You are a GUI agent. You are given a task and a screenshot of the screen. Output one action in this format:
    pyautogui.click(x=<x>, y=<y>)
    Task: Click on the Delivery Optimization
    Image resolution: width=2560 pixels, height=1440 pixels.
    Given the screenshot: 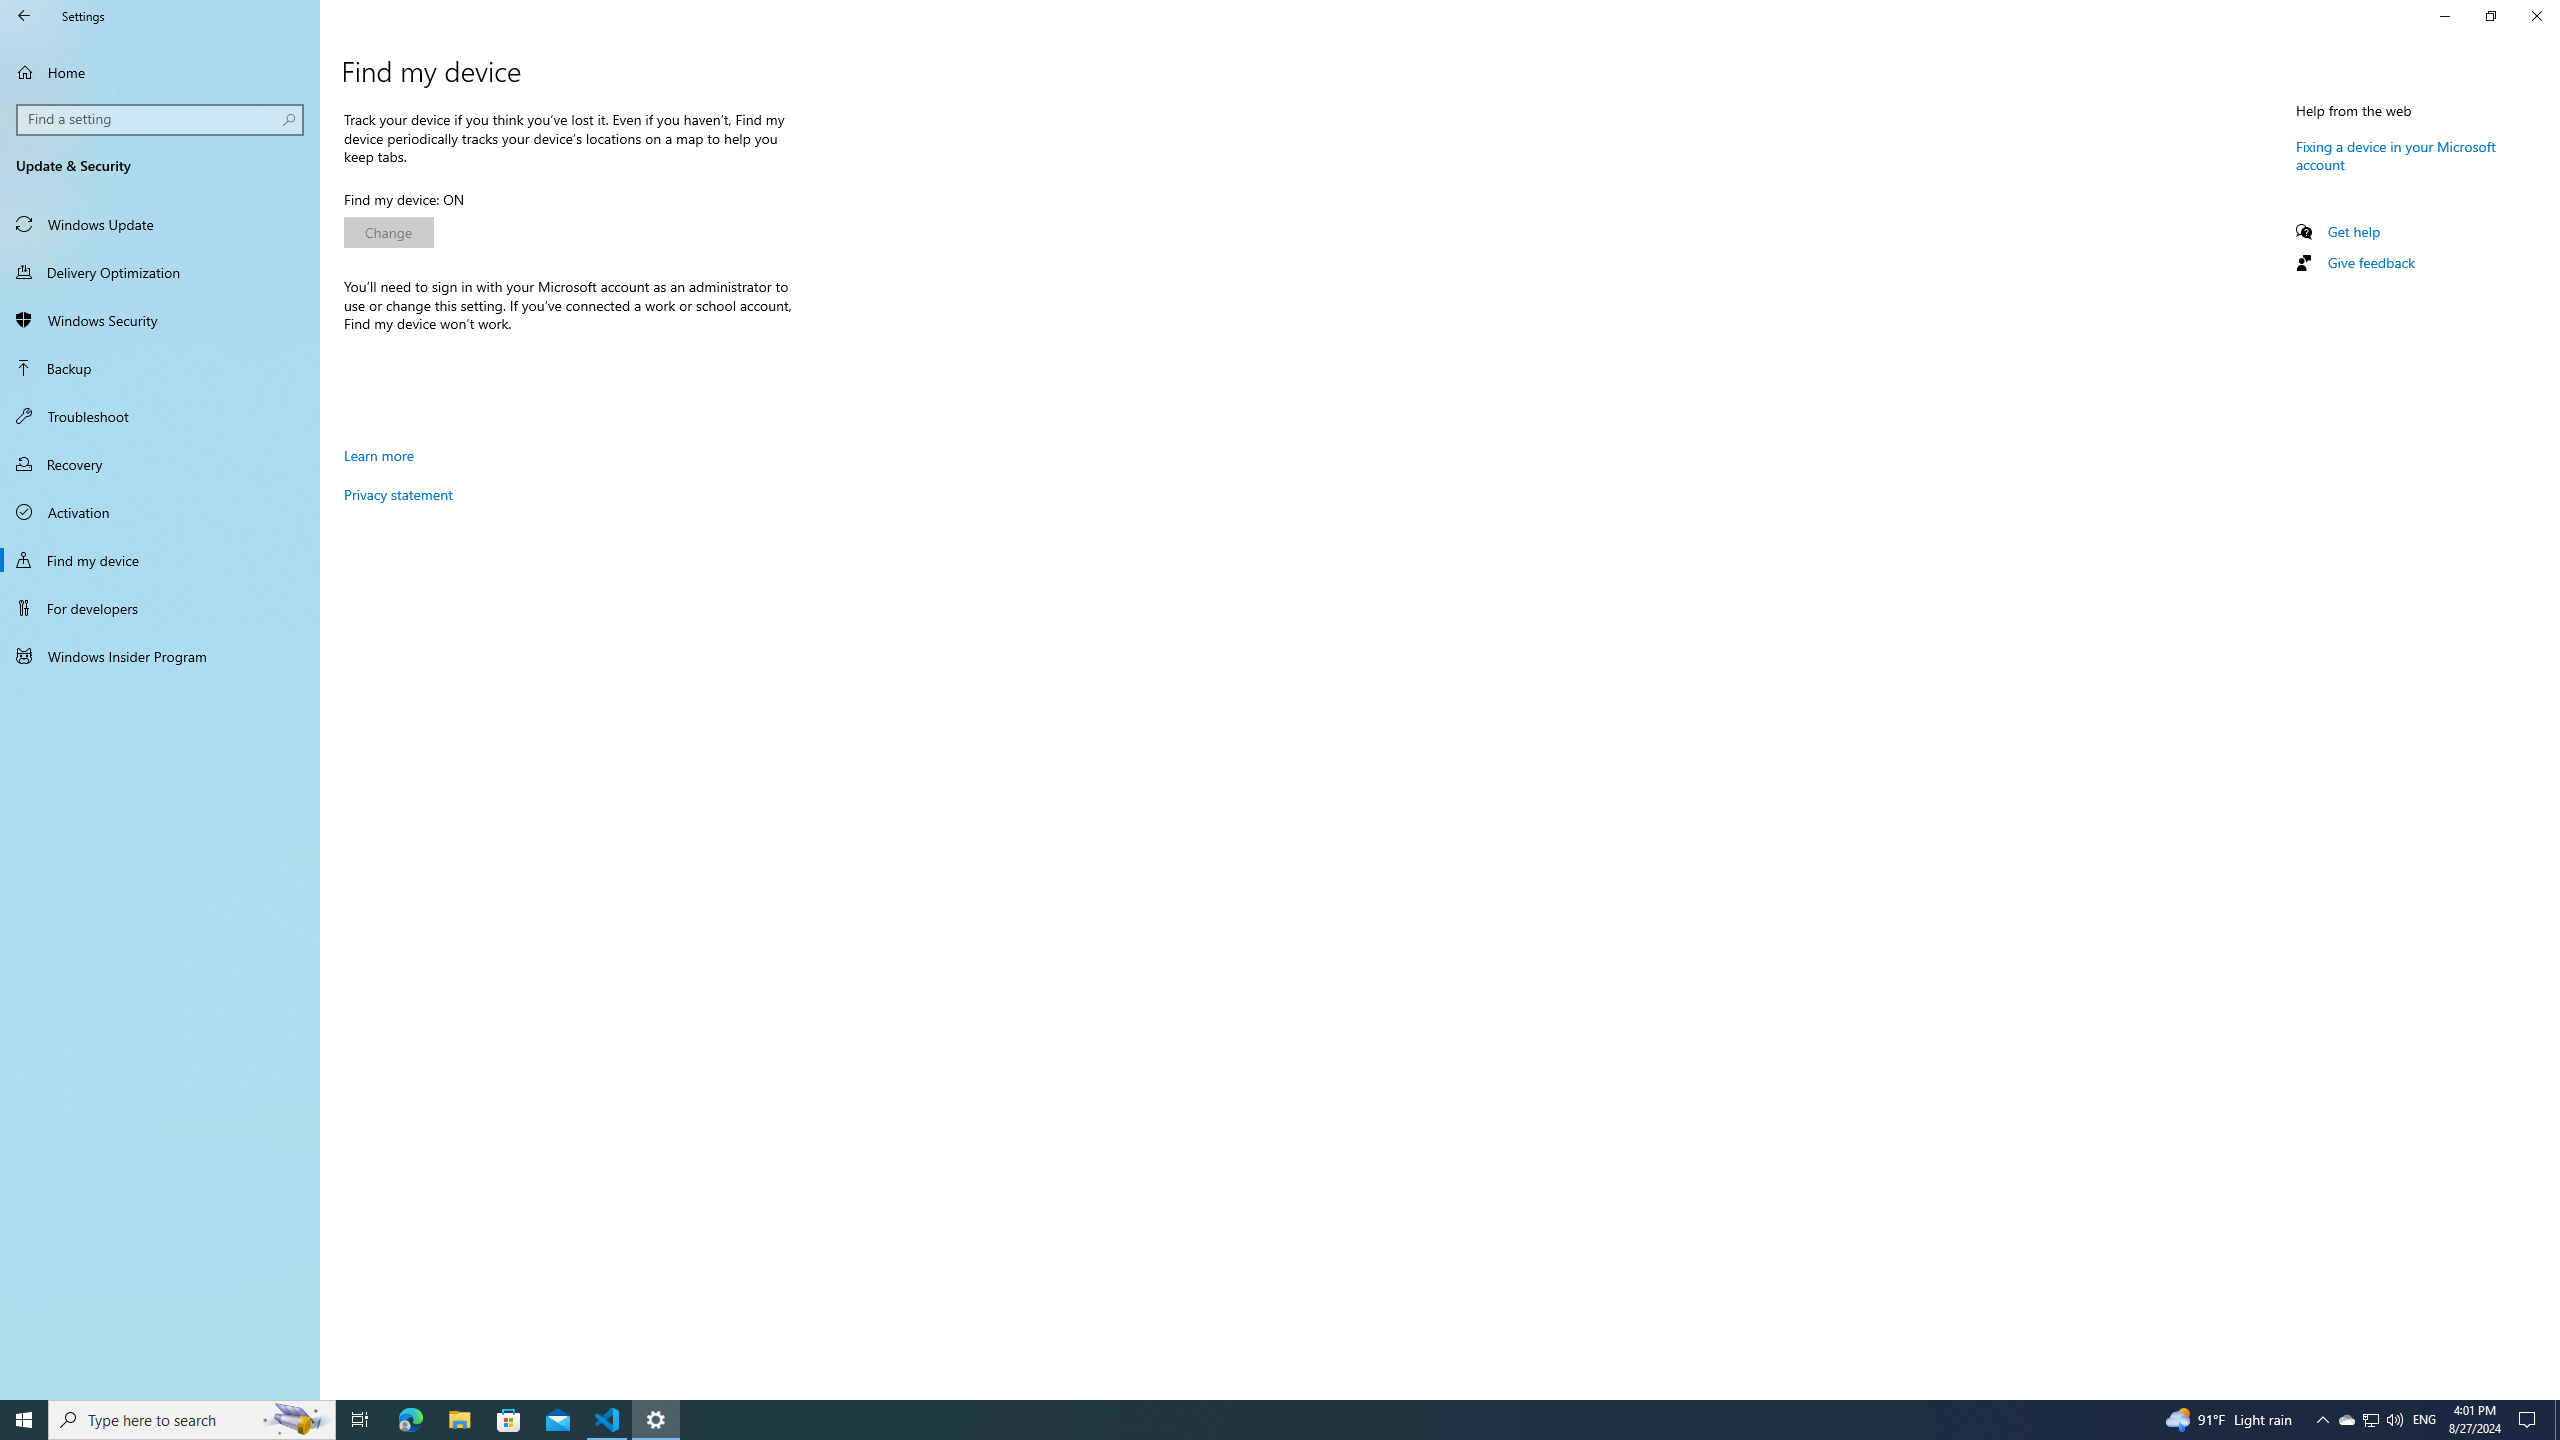 What is the action you would take?
    pyautogui.click(x=160, y=272)
    